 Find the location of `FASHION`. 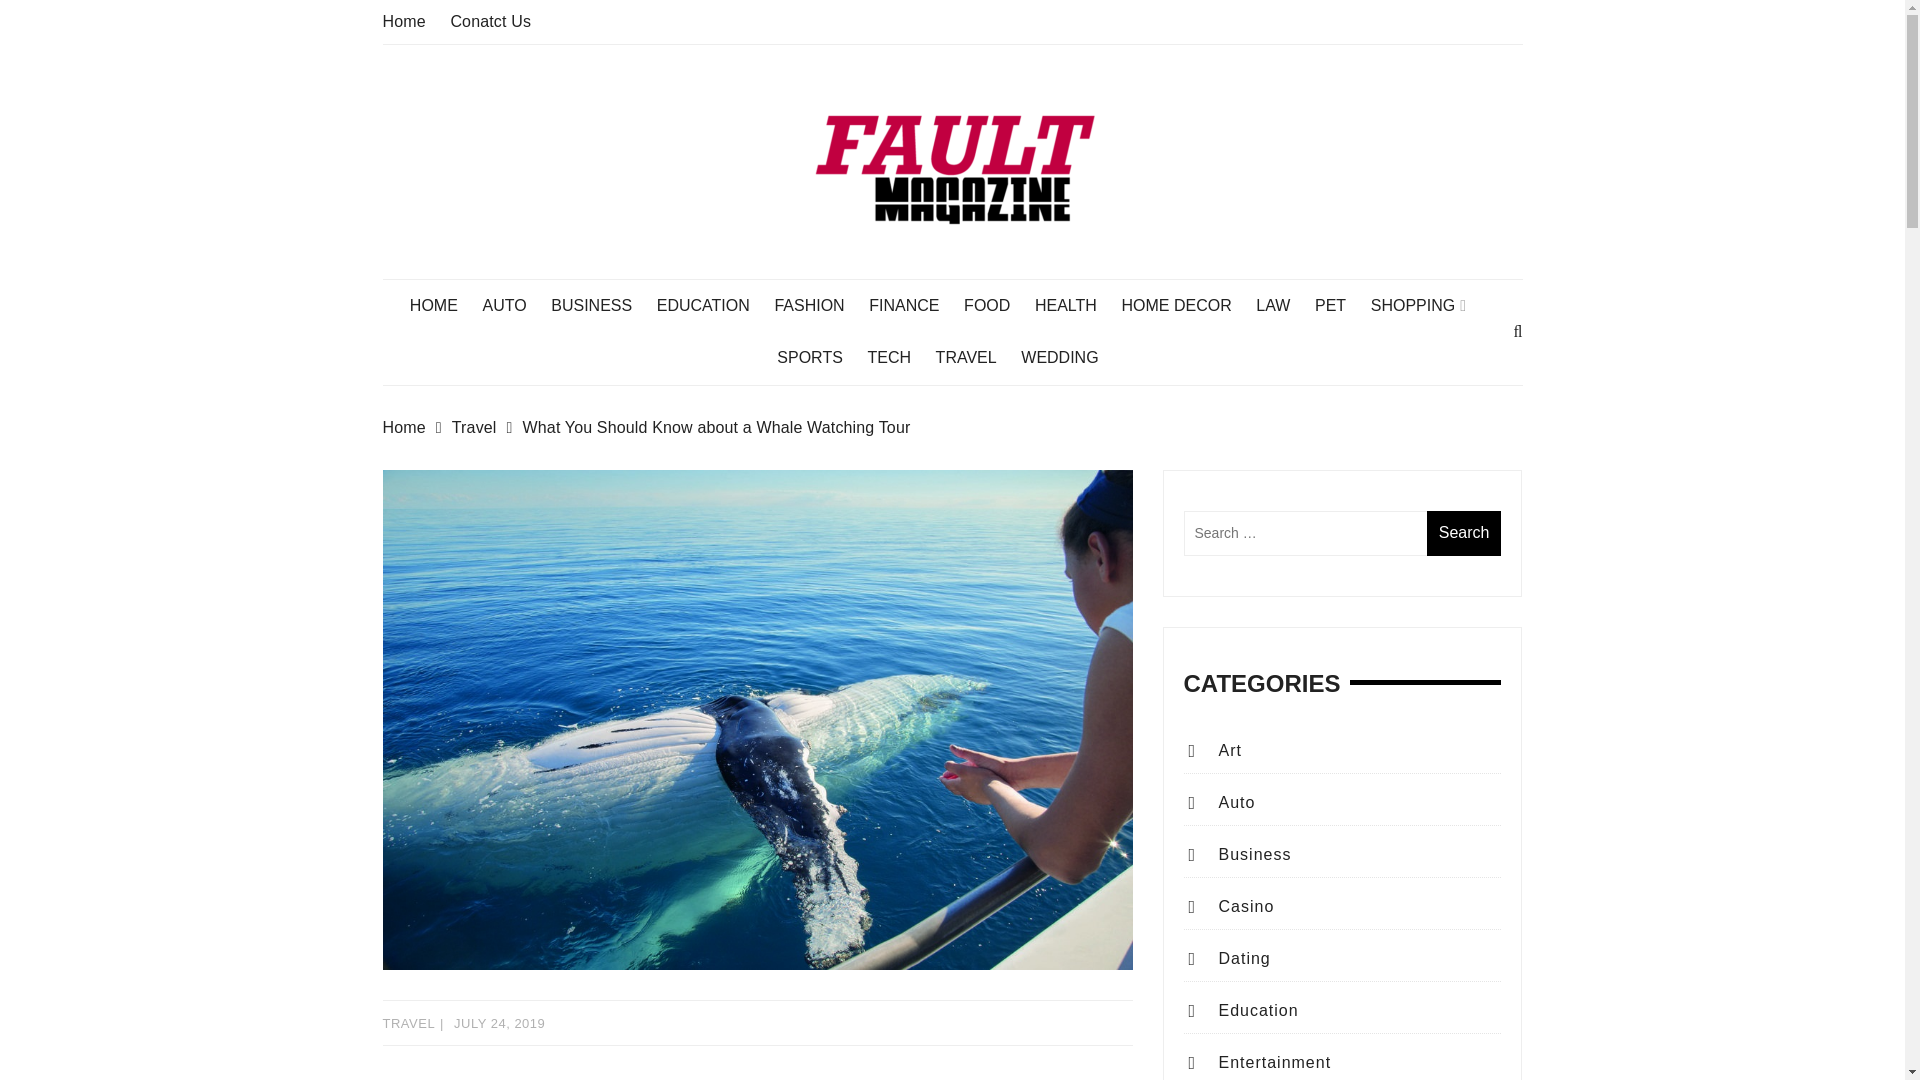

FASHION is located at coordinates (818, 305).